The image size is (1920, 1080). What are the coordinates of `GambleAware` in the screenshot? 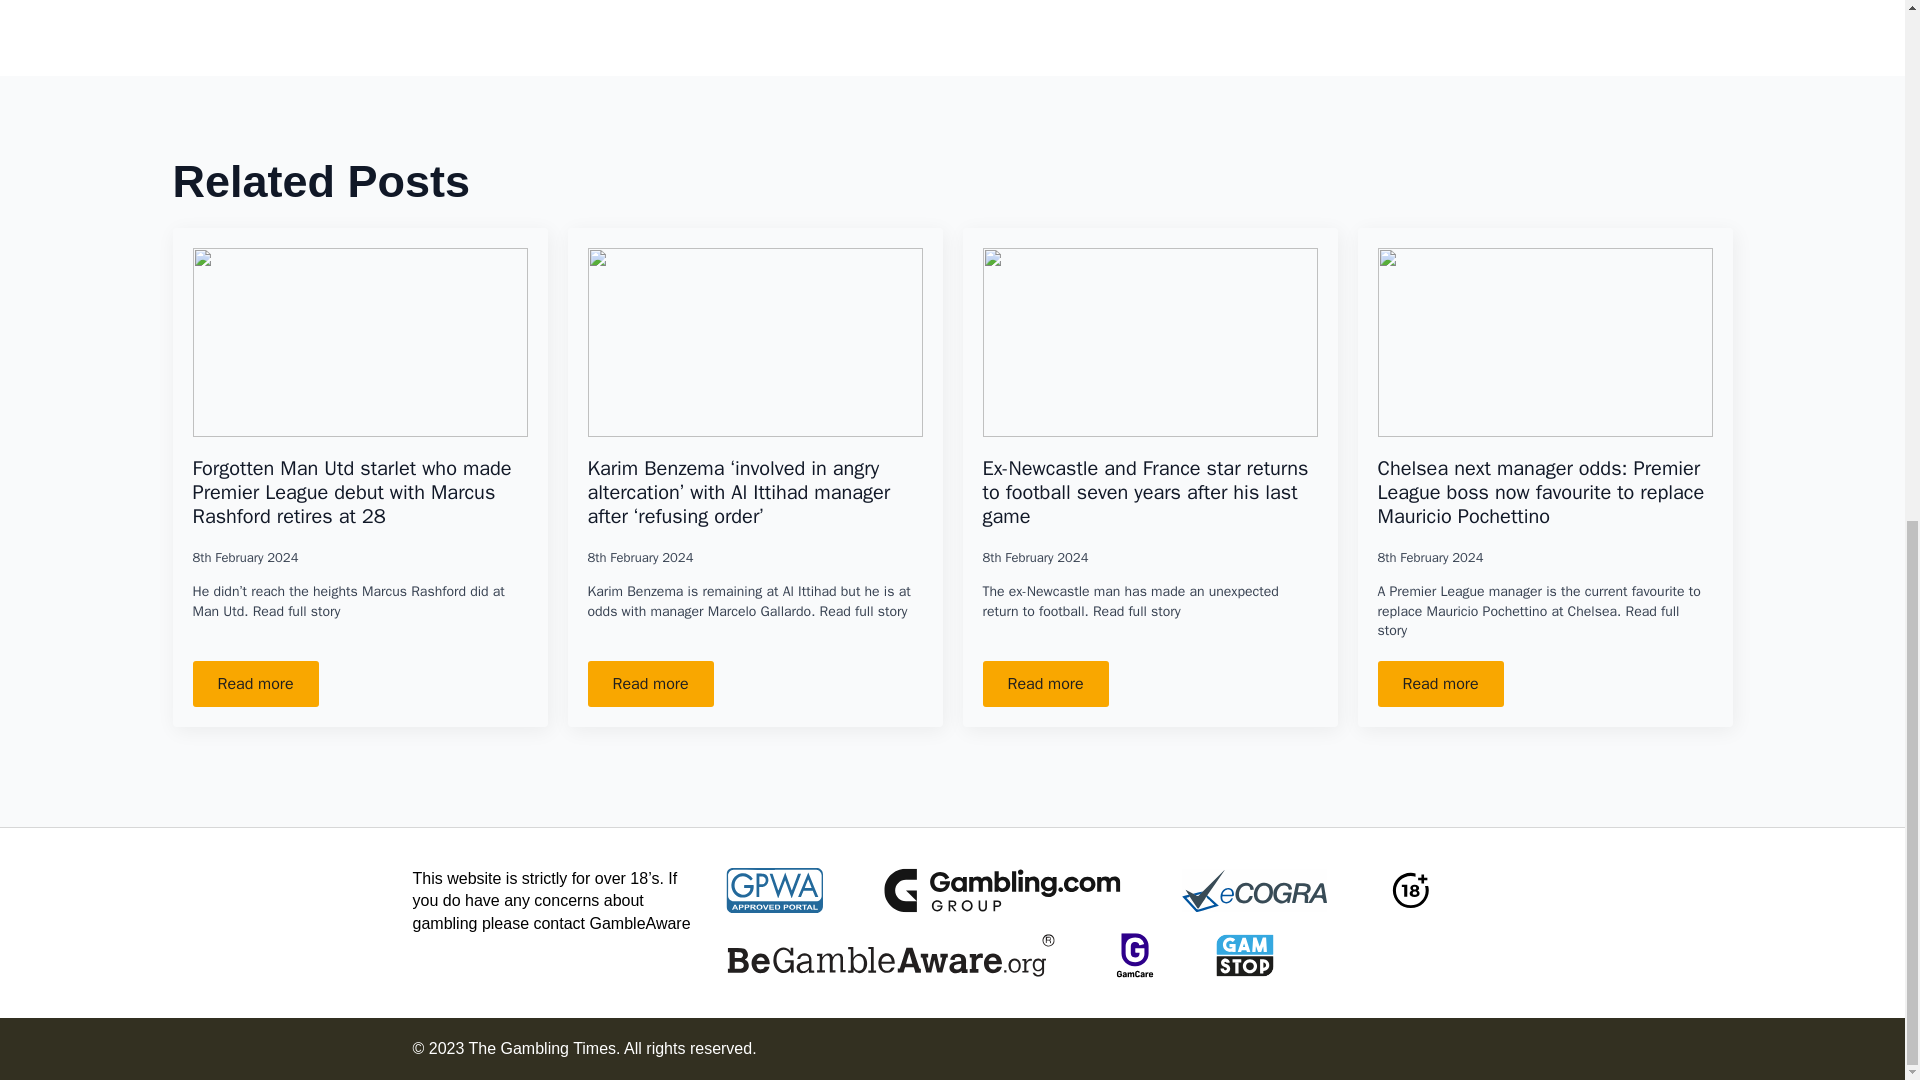 It's located at (640, 923).